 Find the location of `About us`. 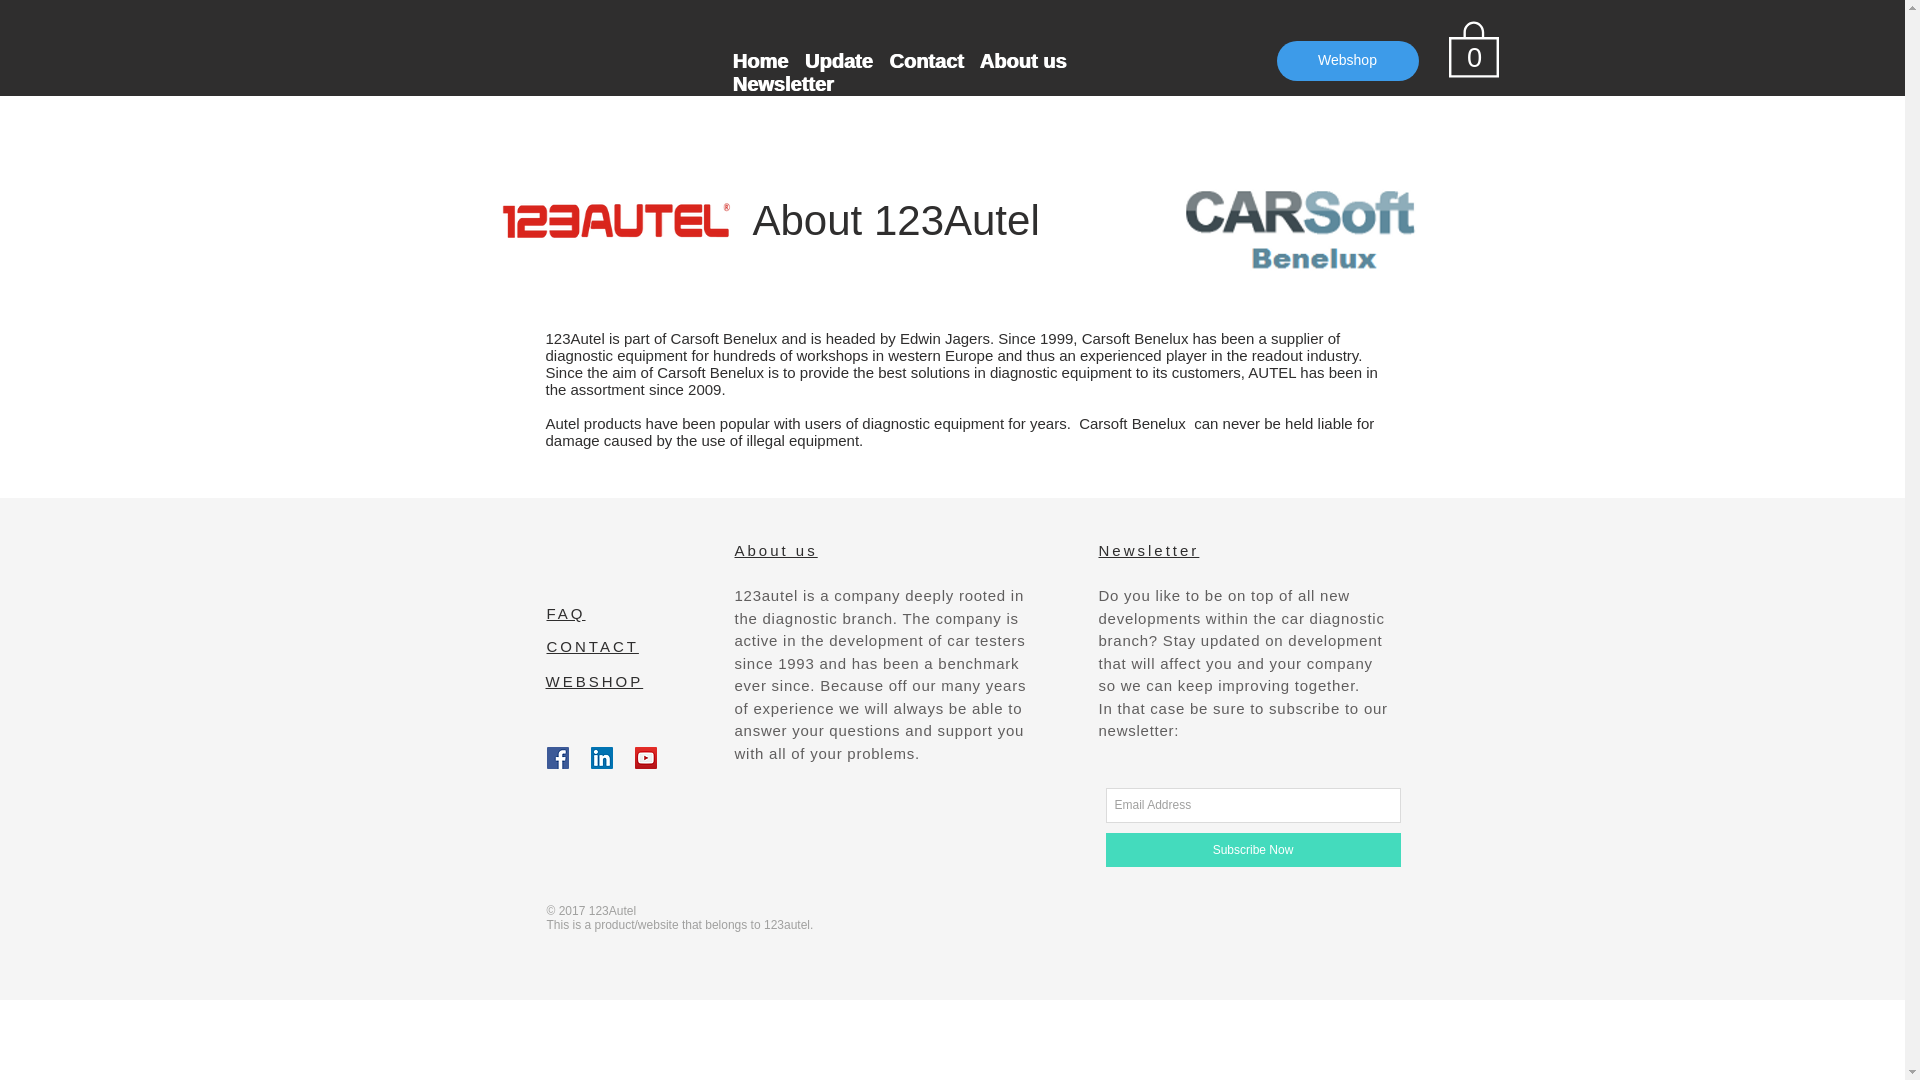

About us is located at coordinates (775, 550).